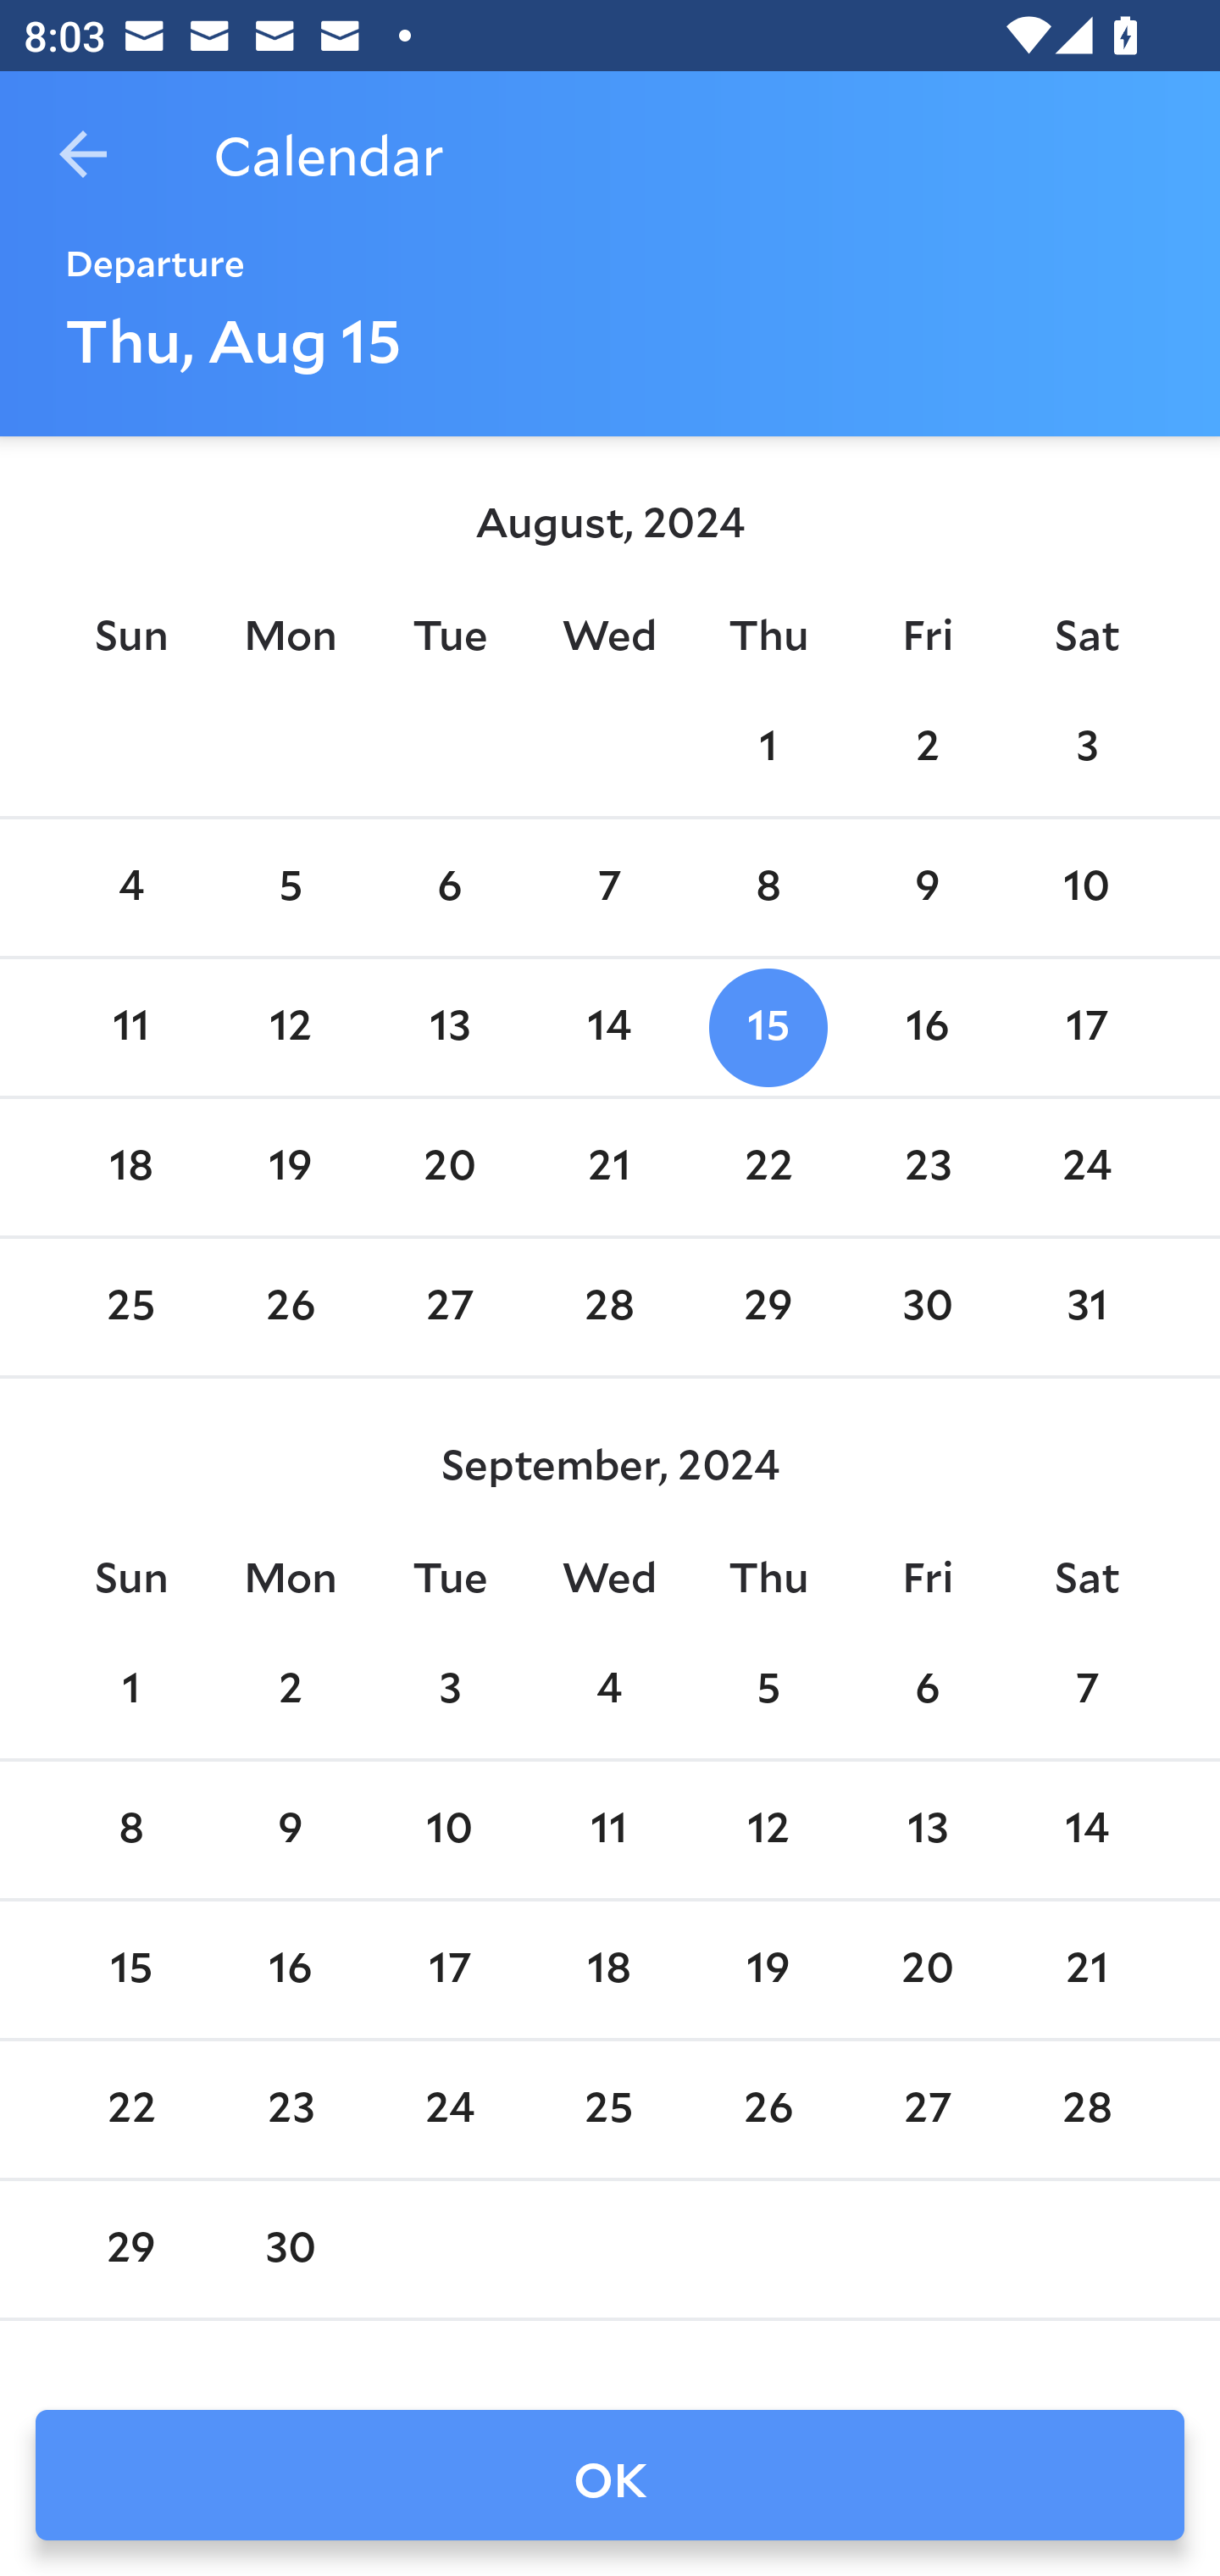 The width and height of the screenshot is (1220, 2576). I want to click on 27, so click(927, 2109).